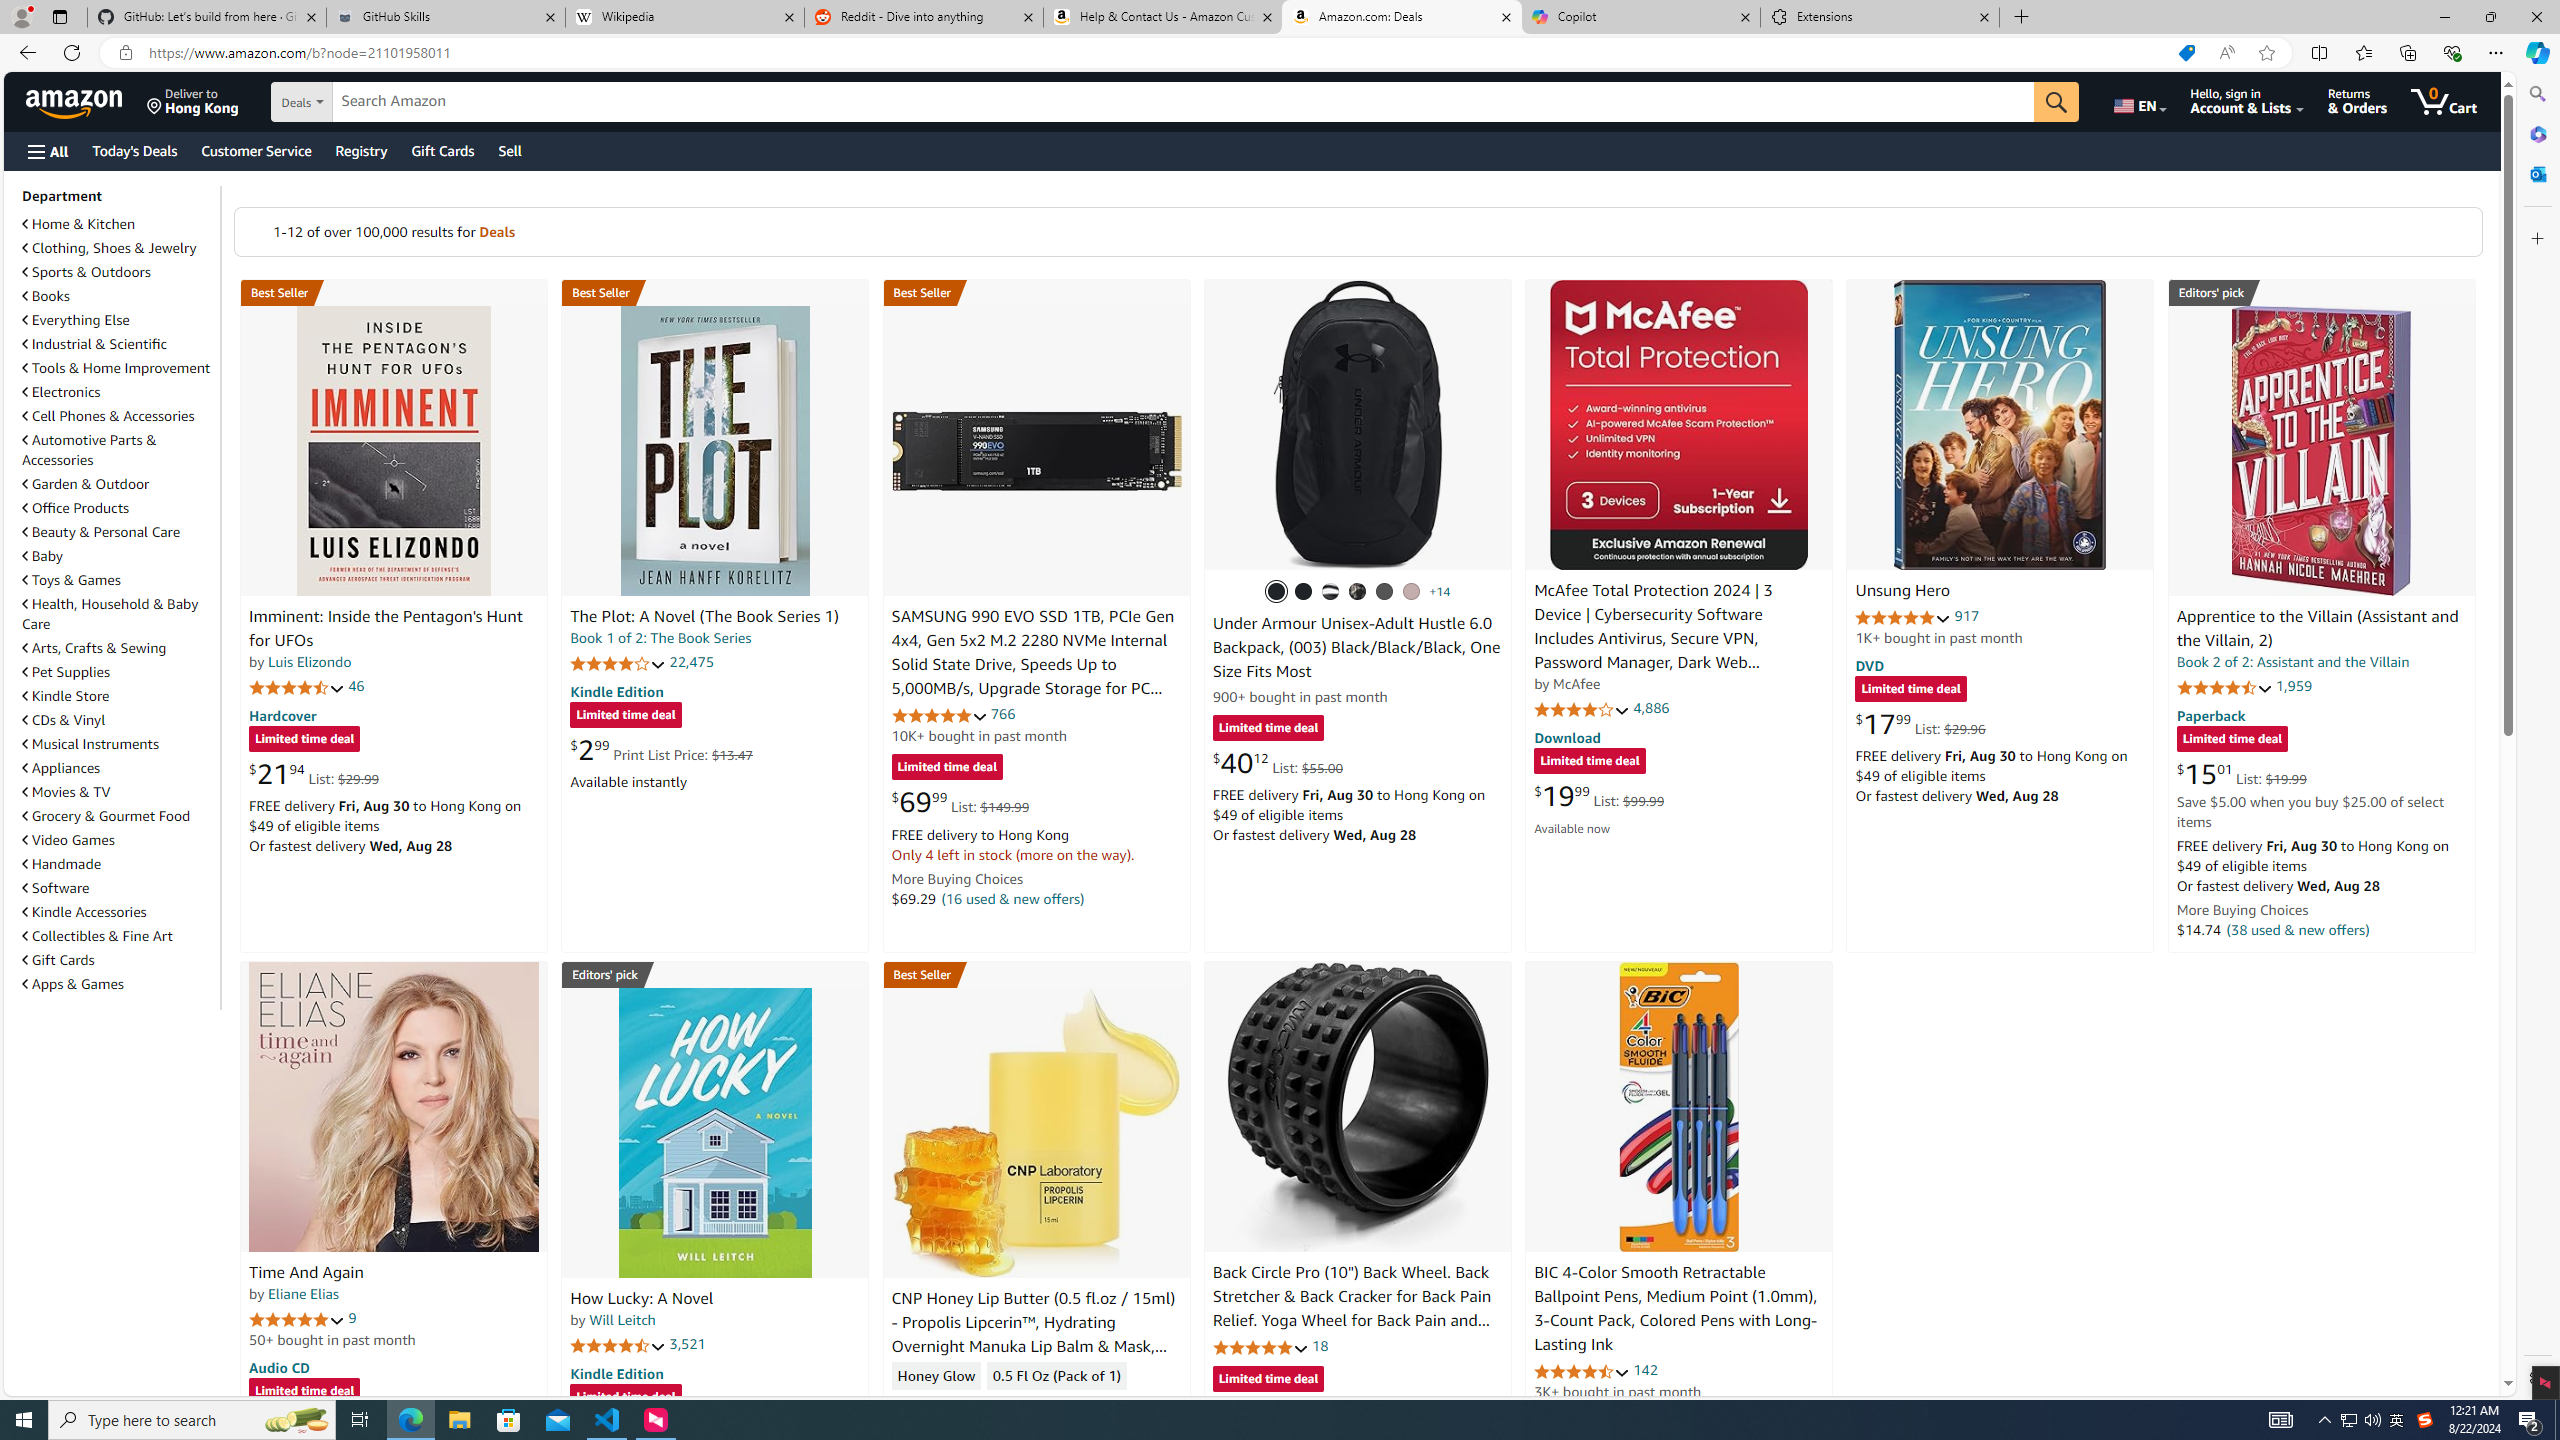  Describe the element at coordinates (119, 960) in the screenshot. I see `Gift Cards` at that location.